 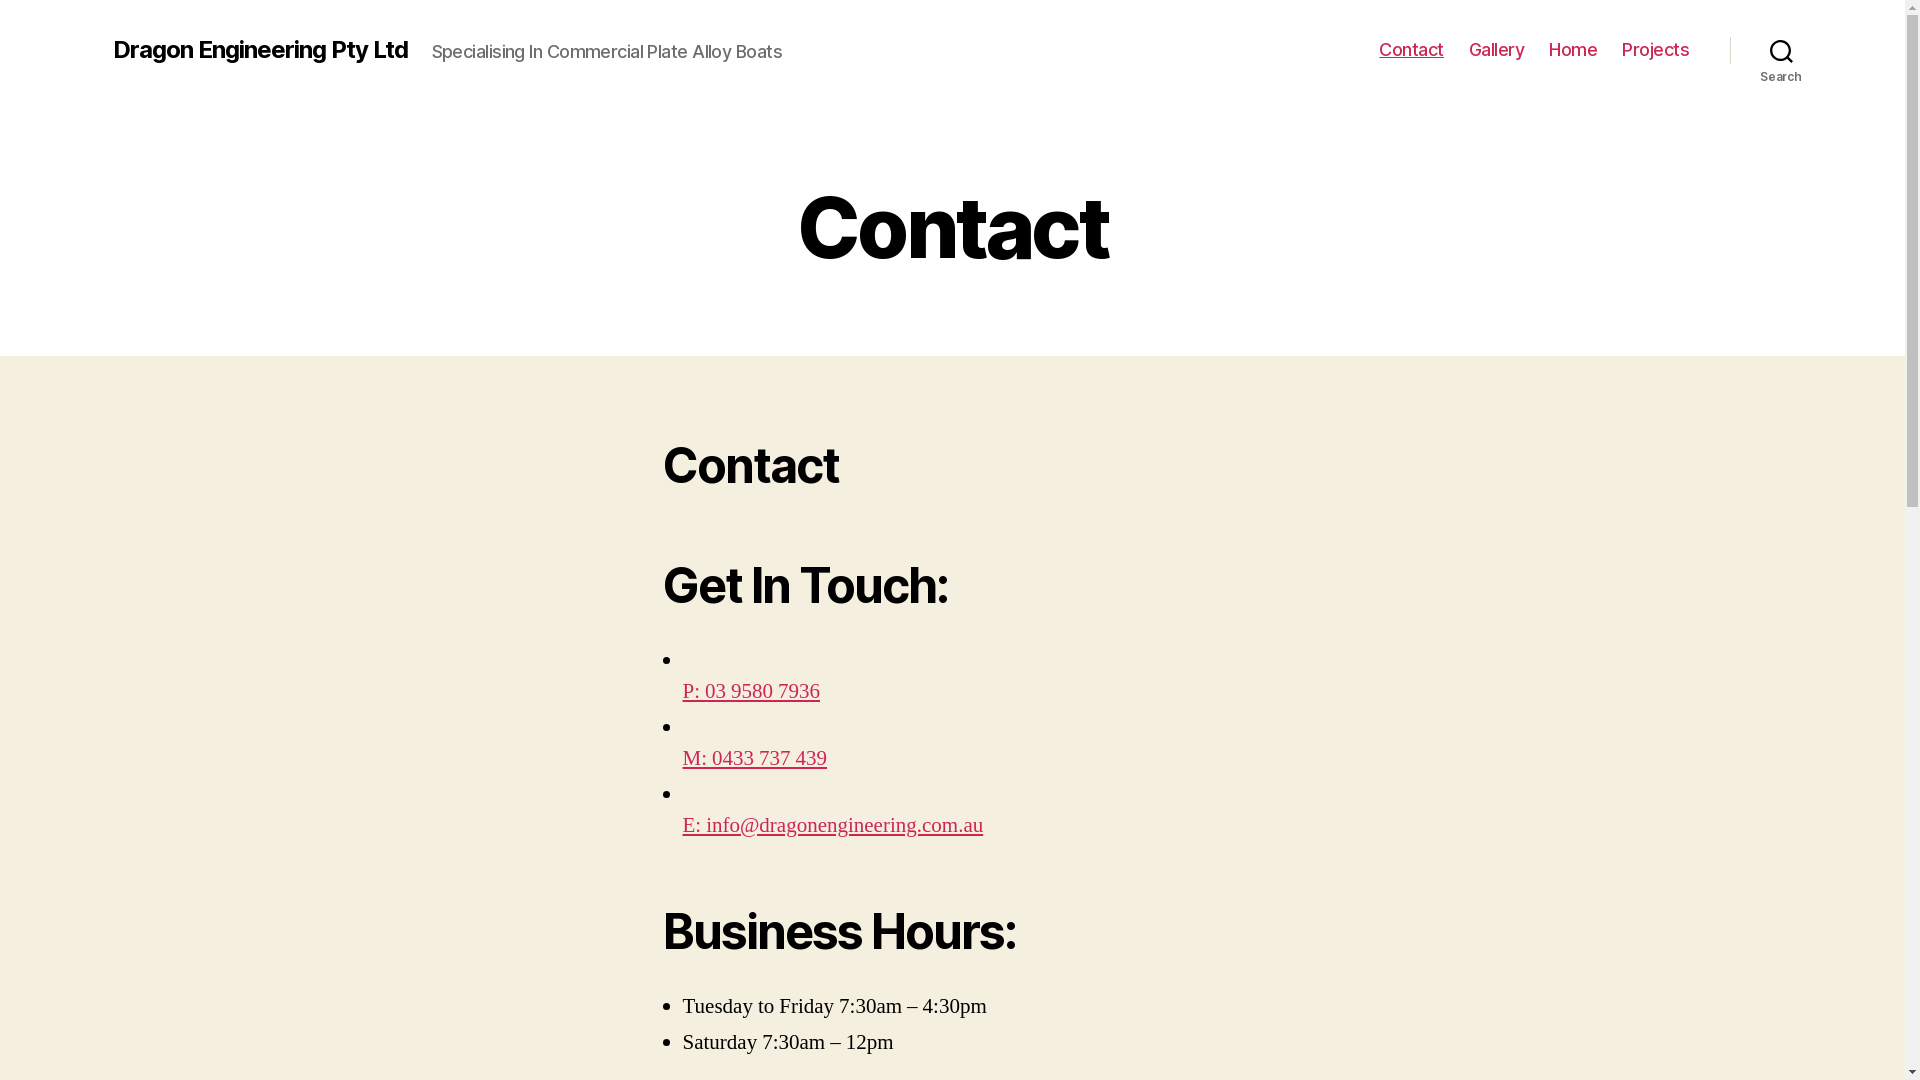 I want to click on M: 0433 737 439, so click(x=754, y=774).